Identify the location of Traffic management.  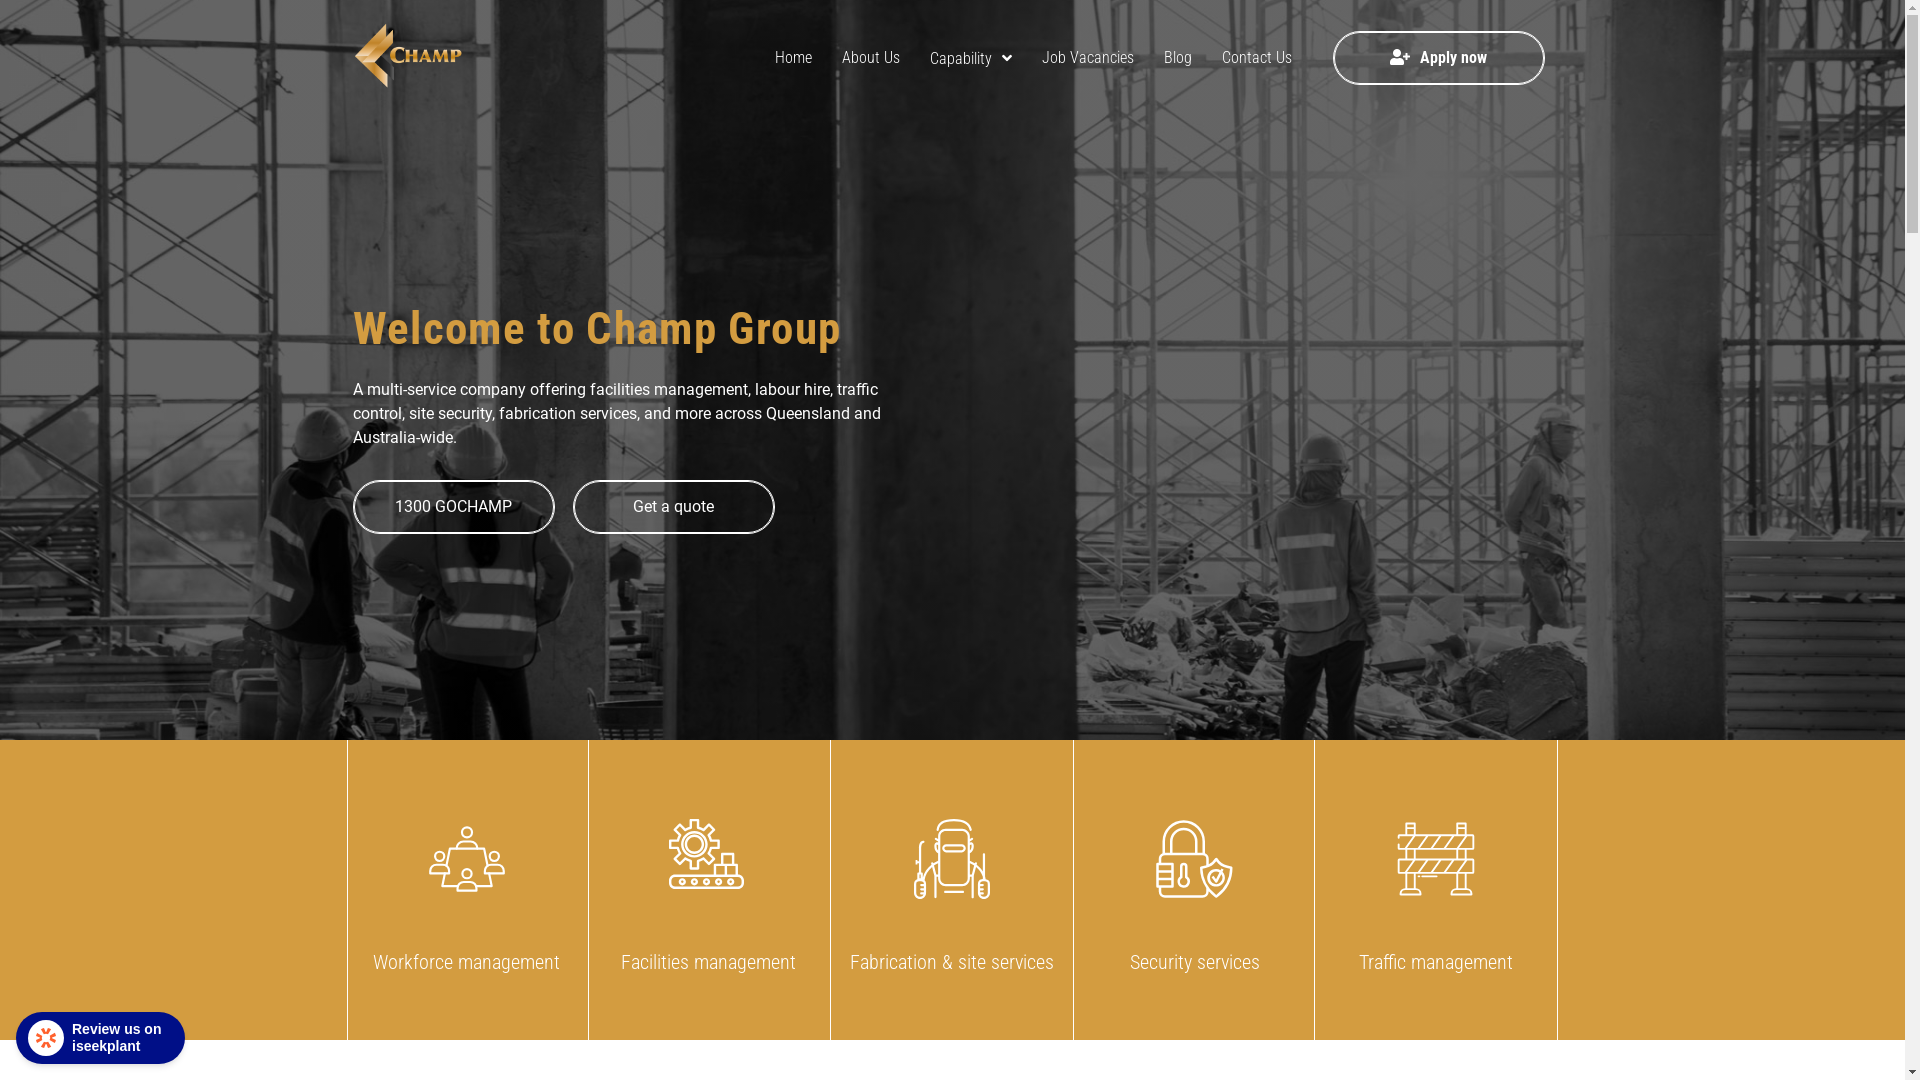
(1436, 890).